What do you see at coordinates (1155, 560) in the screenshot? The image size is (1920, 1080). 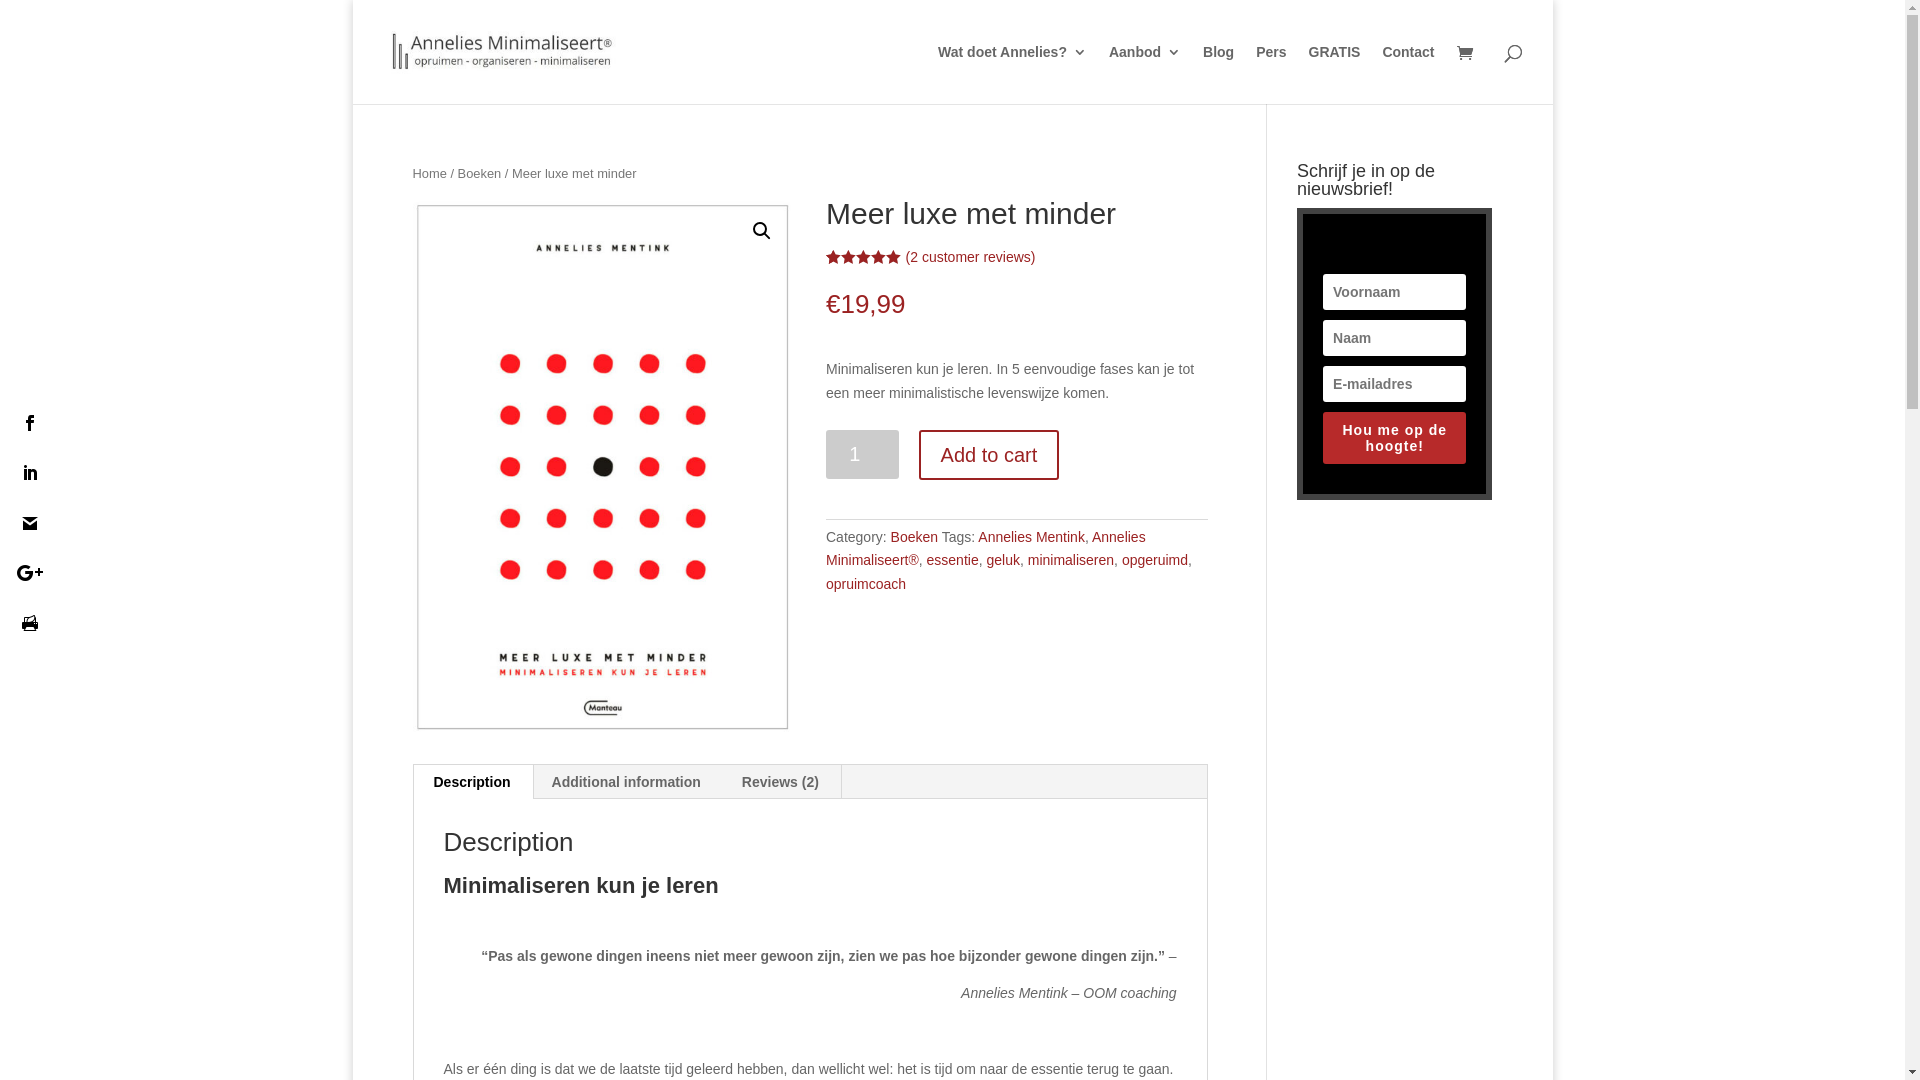 I see `opgeruimd` at bounding box center [1155, 560].